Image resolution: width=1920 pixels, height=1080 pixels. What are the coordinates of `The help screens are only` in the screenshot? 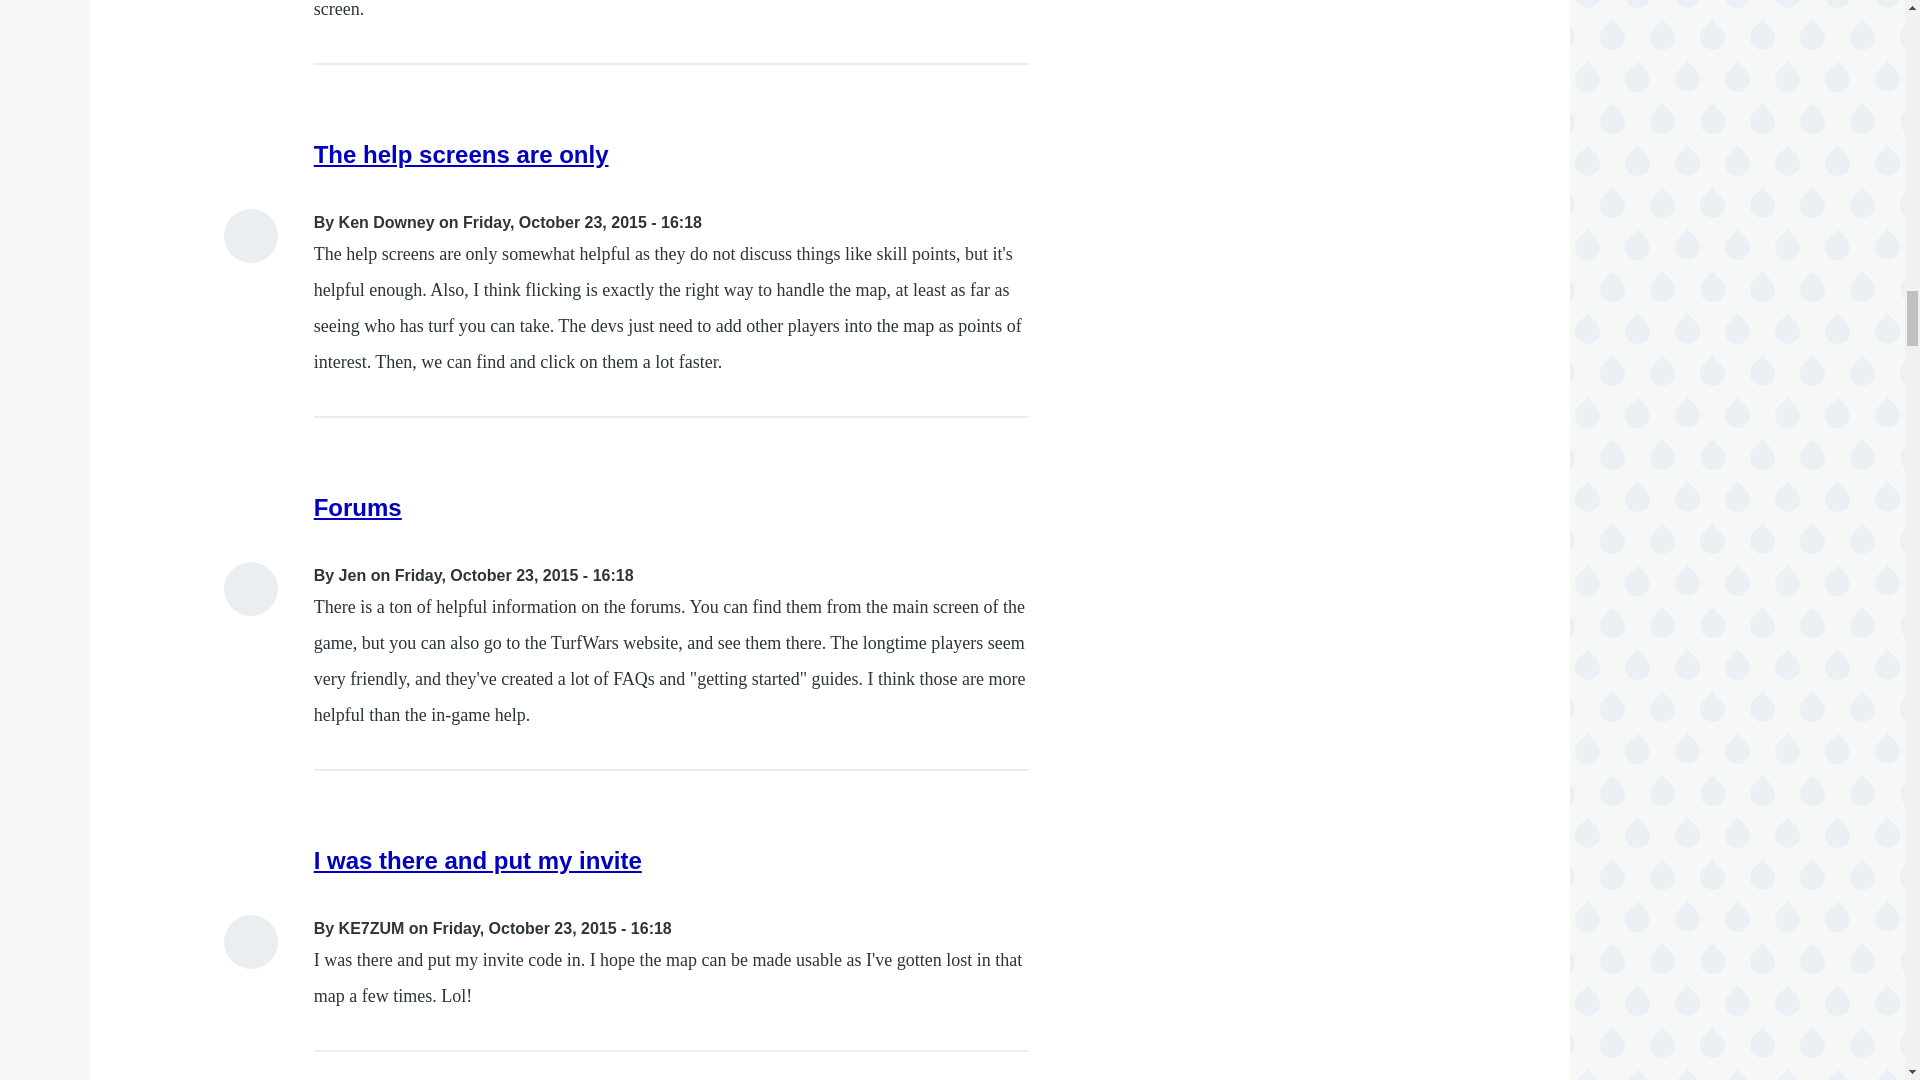 It's located at (461, 154).